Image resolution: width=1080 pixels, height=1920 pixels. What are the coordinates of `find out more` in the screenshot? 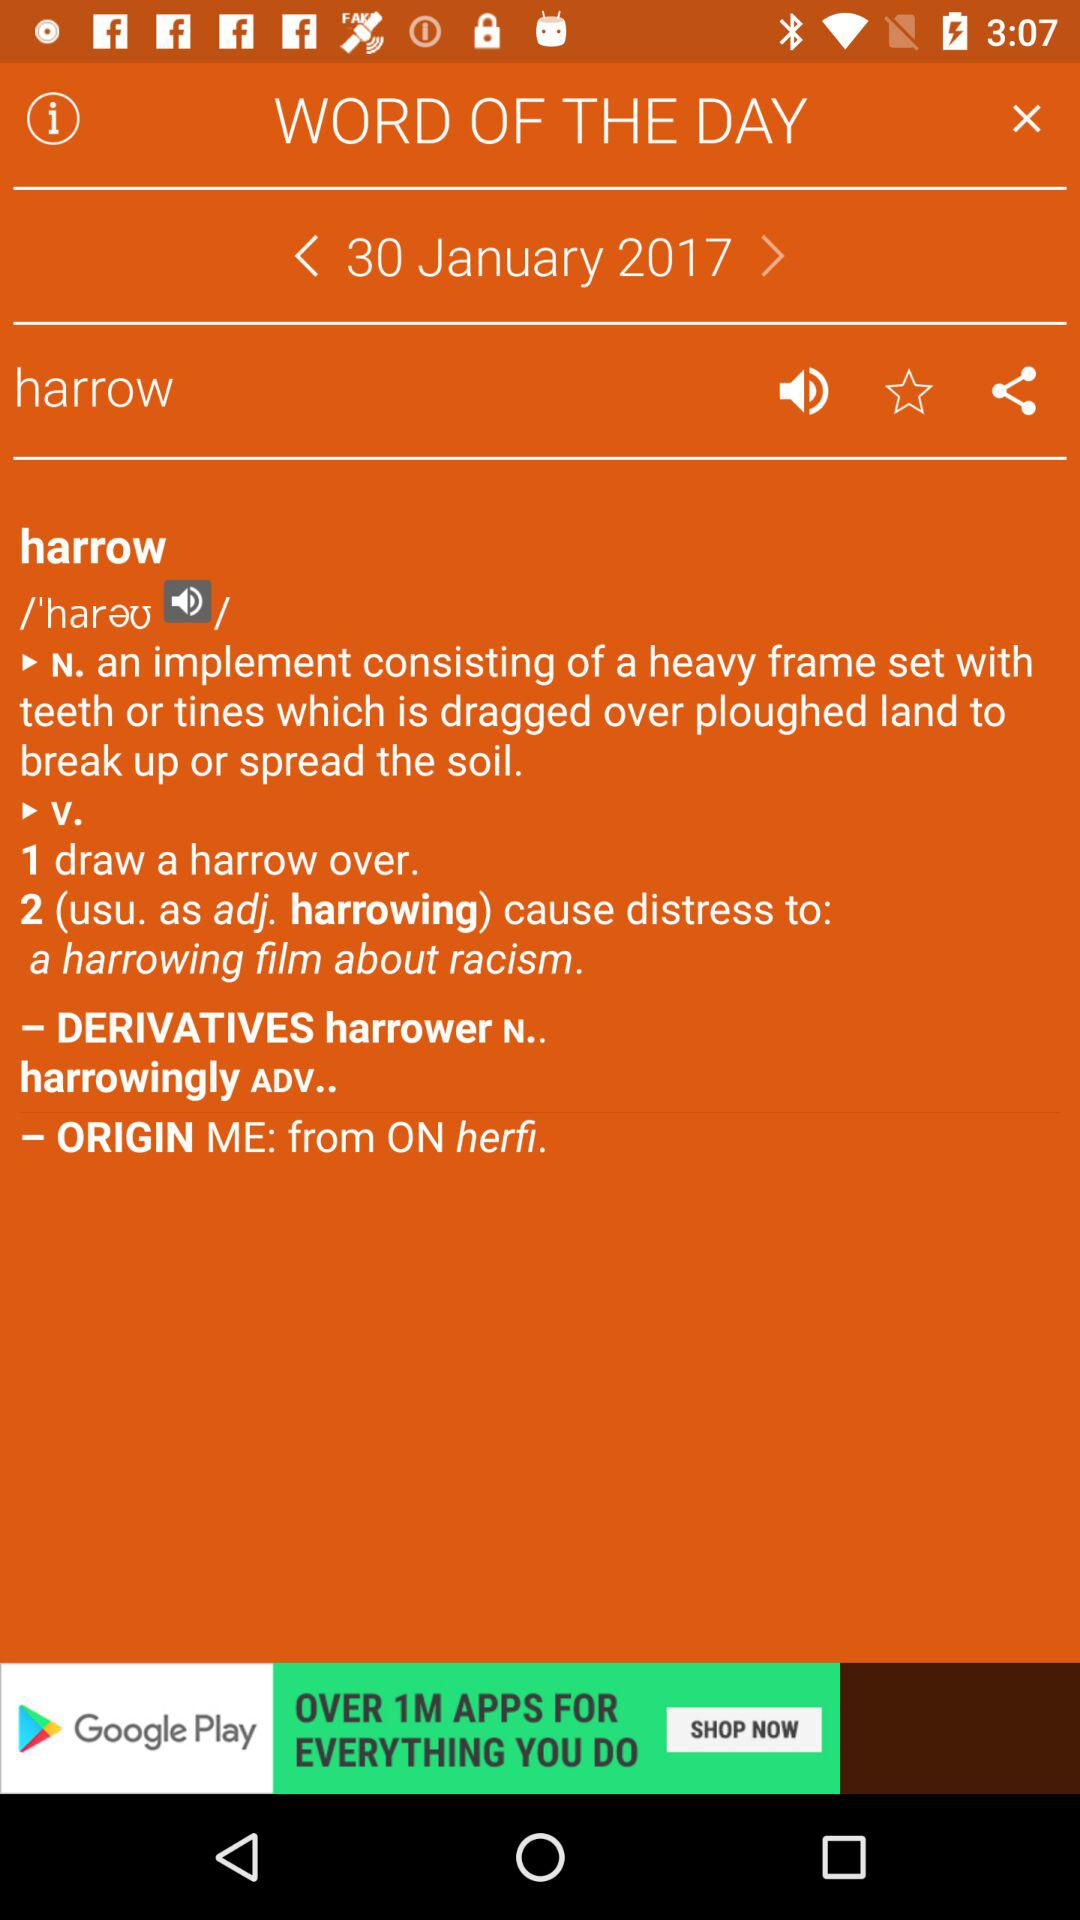 It's located at (540, 1728).